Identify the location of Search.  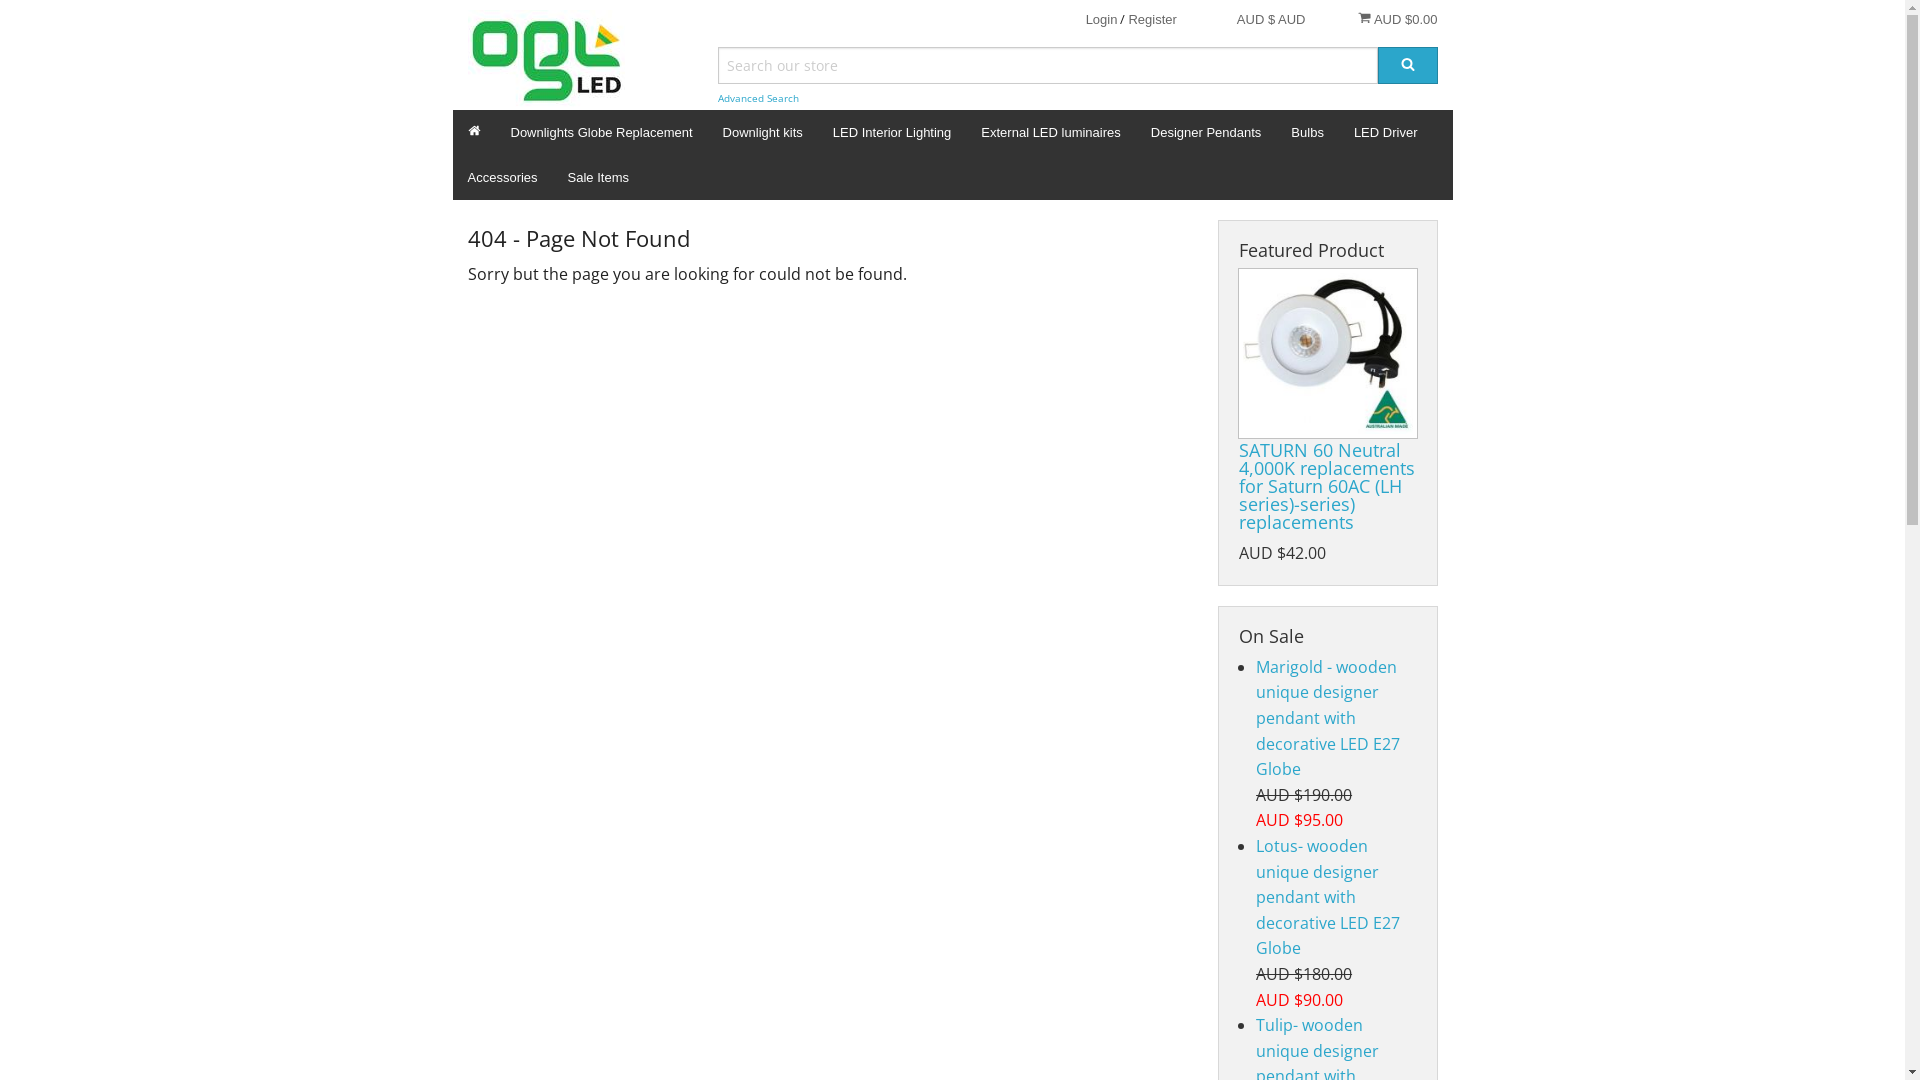
(1408, 66).